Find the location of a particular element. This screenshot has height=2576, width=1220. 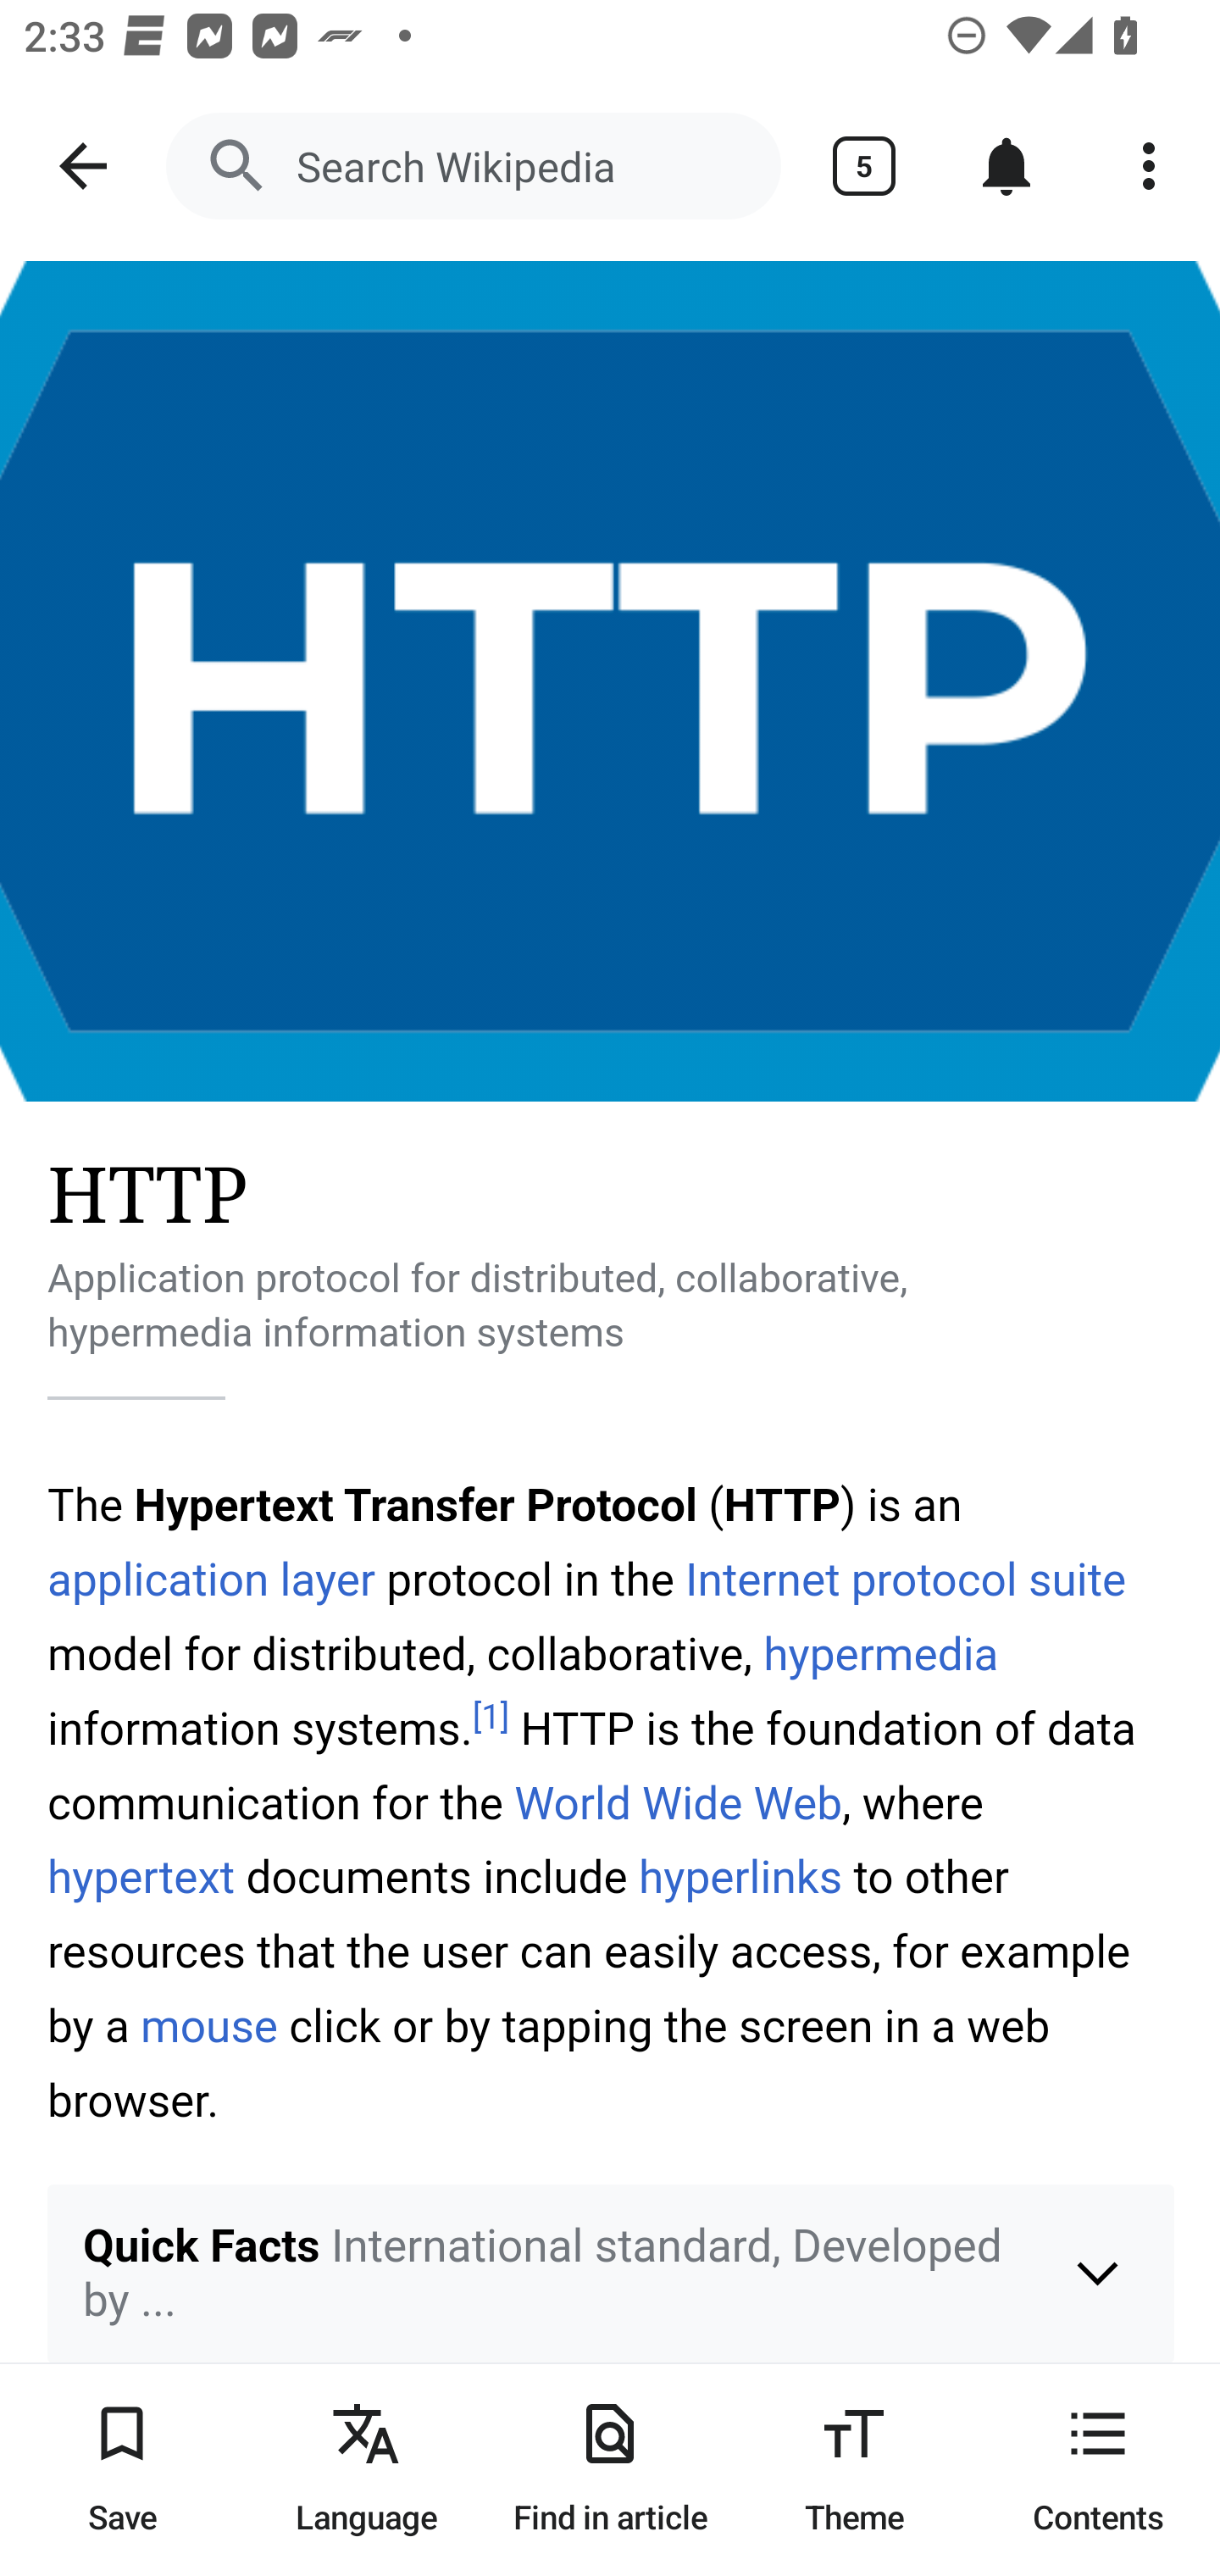

Image: HTTP is located at coordinates (610, 681).